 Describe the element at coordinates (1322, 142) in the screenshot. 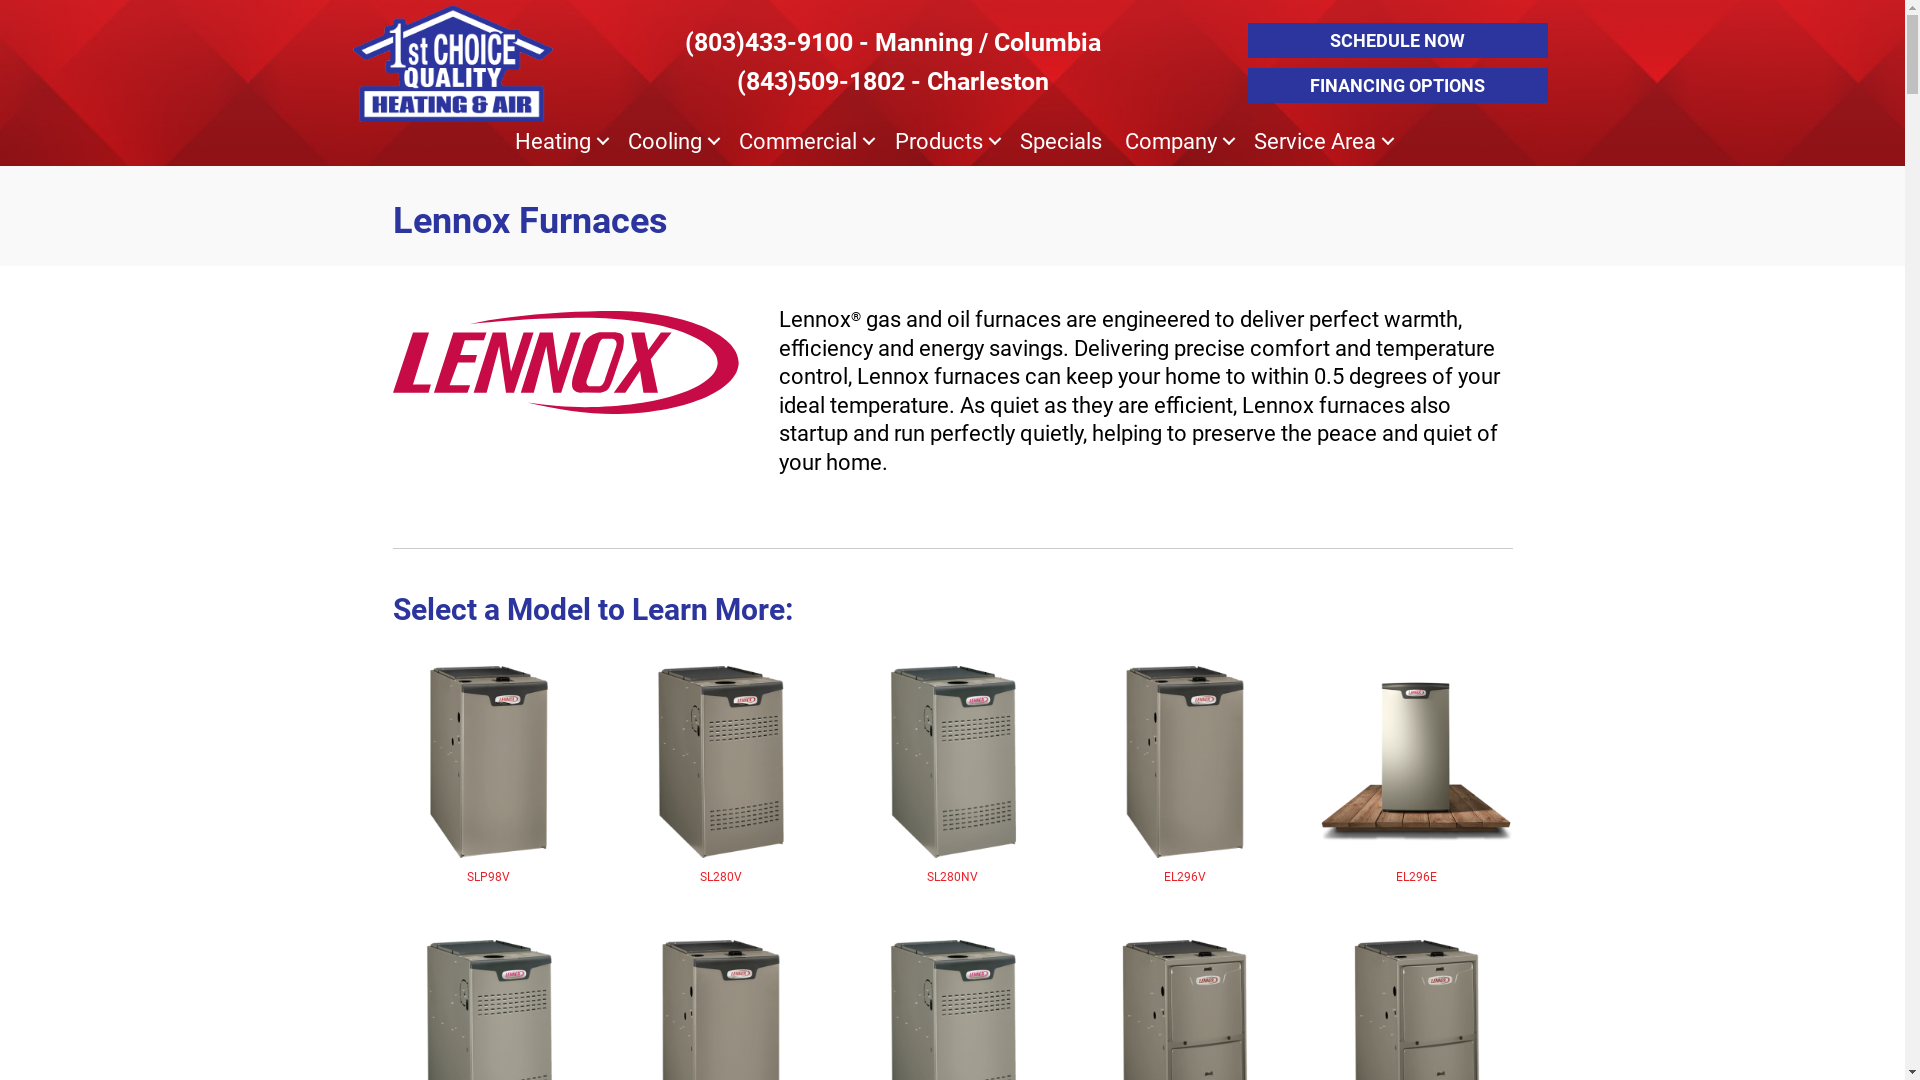

I see `Service Area` at that location.